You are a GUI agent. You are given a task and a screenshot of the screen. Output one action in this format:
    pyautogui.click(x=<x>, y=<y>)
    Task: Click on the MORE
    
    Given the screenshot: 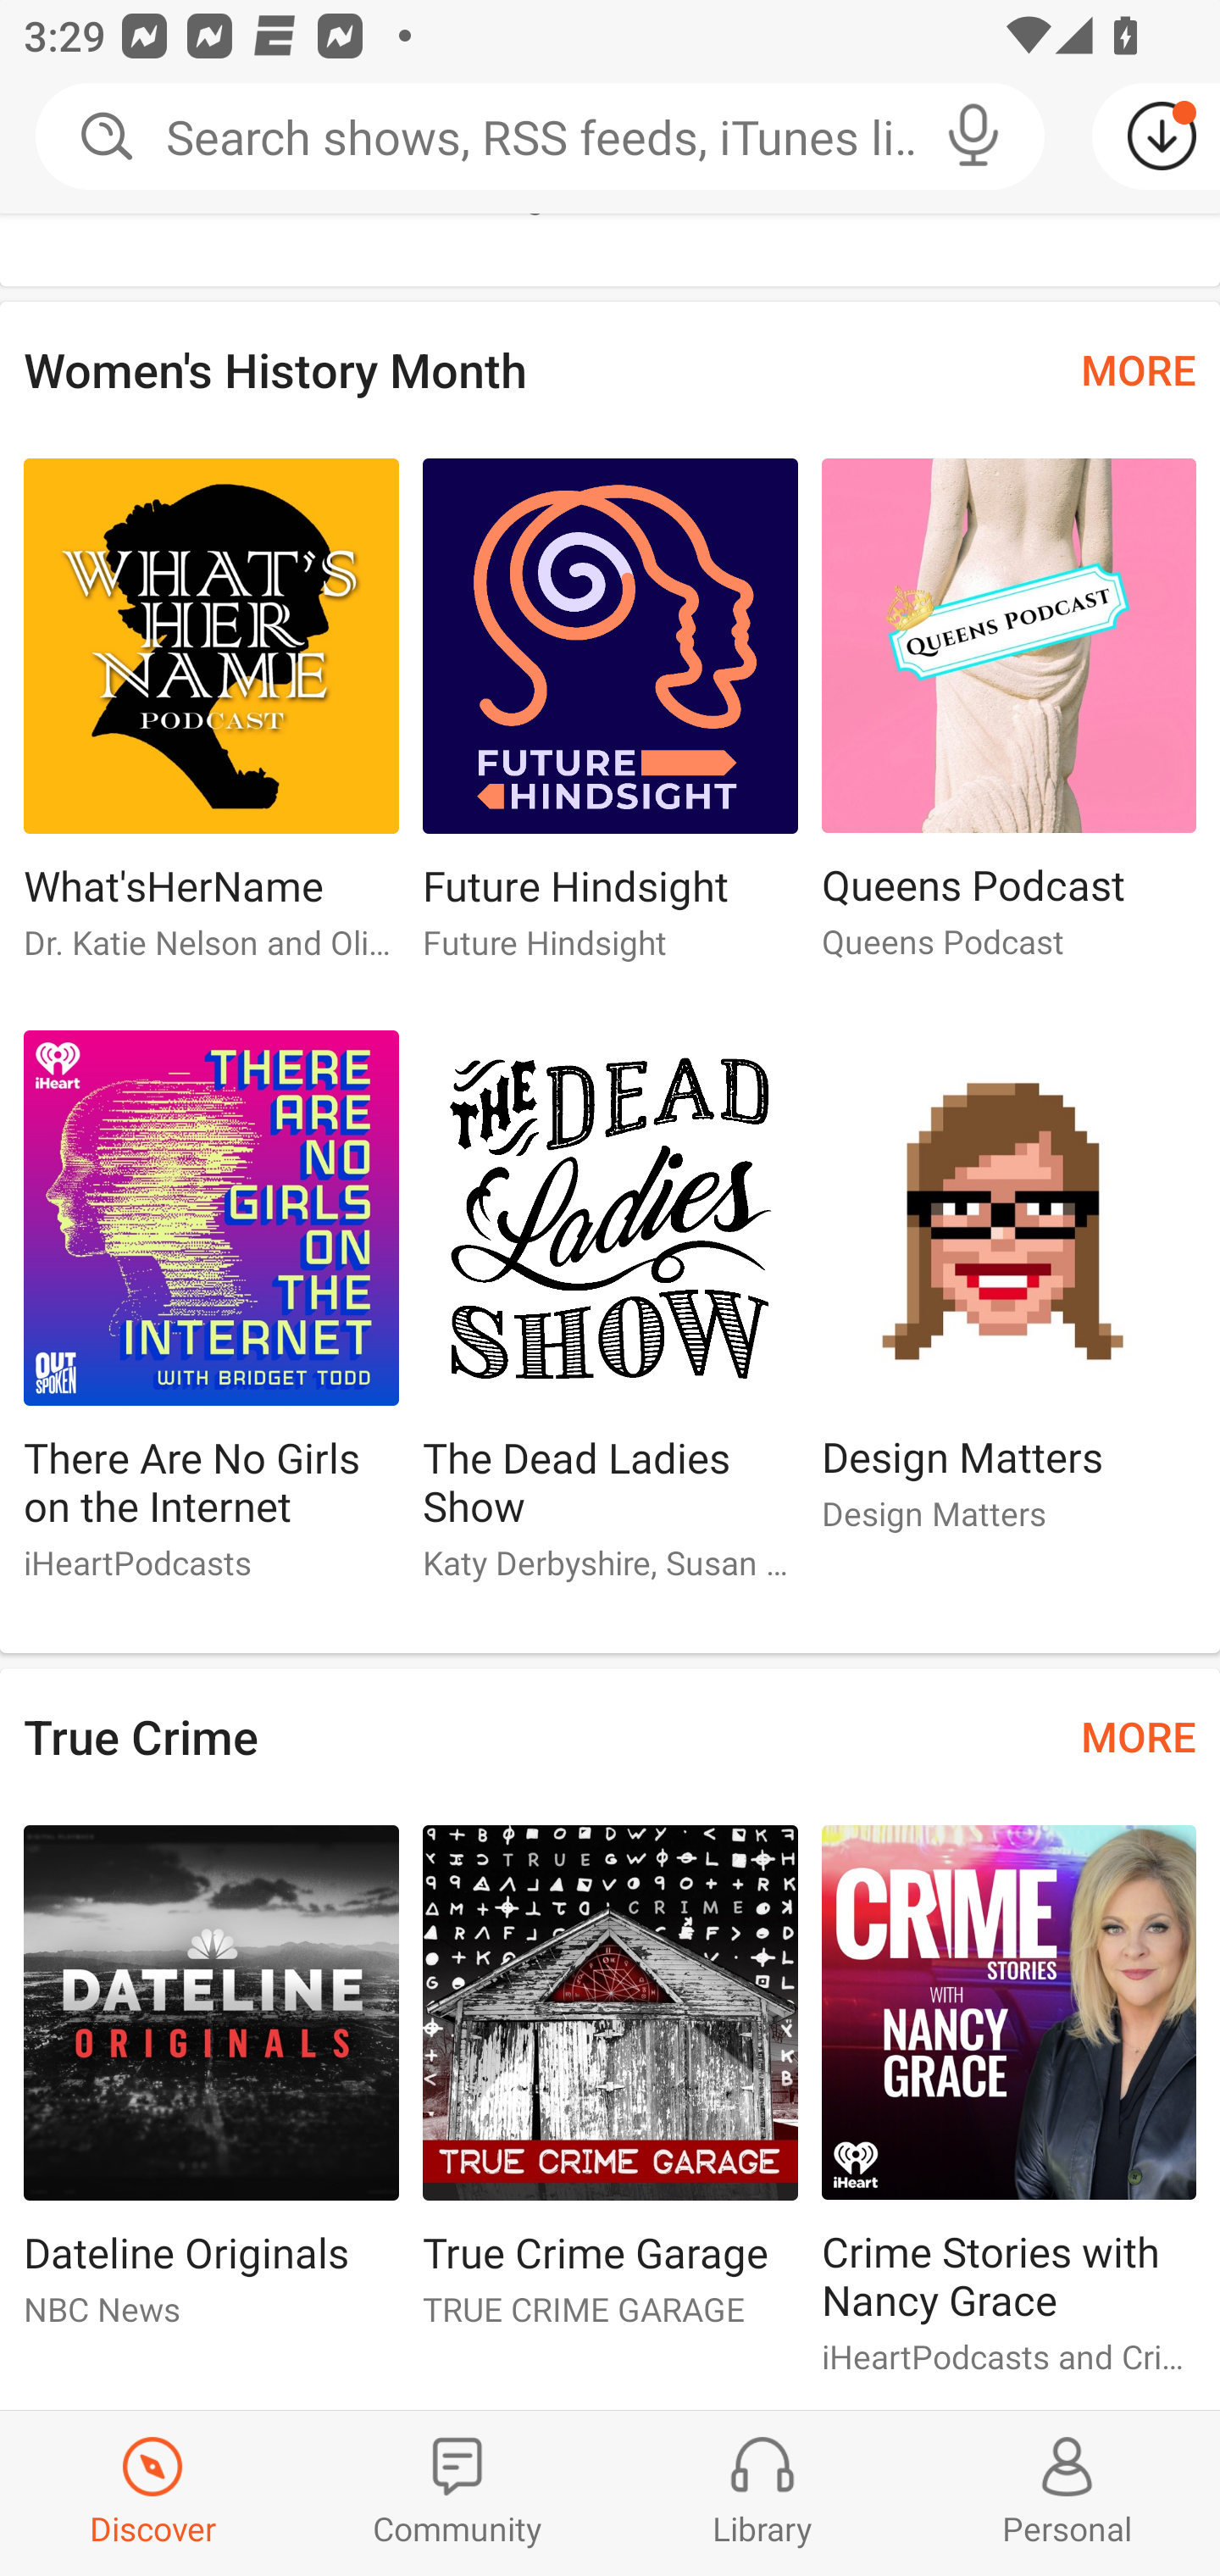 What is the action you would take?
    pyautogui.click(x=1139, y=368)
    